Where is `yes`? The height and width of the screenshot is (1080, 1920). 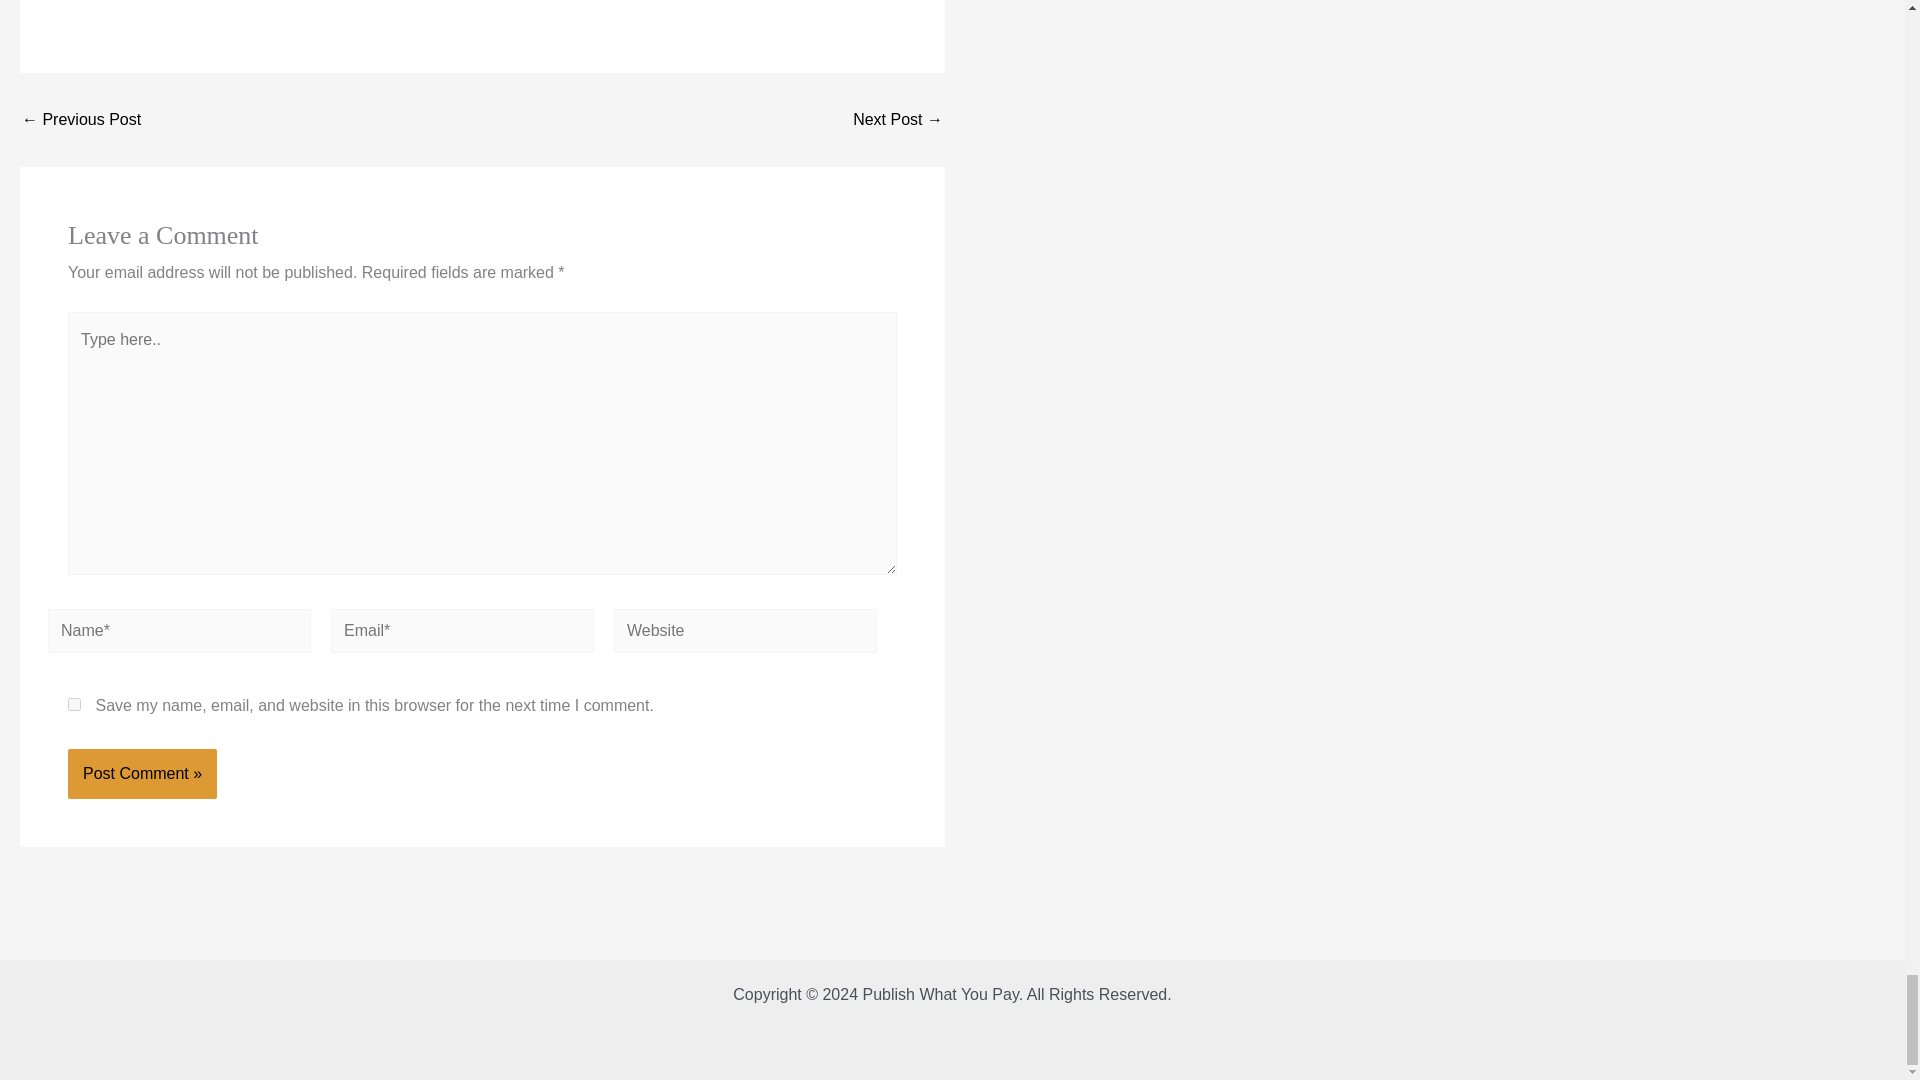
yes is located at coordinates (74, 704).